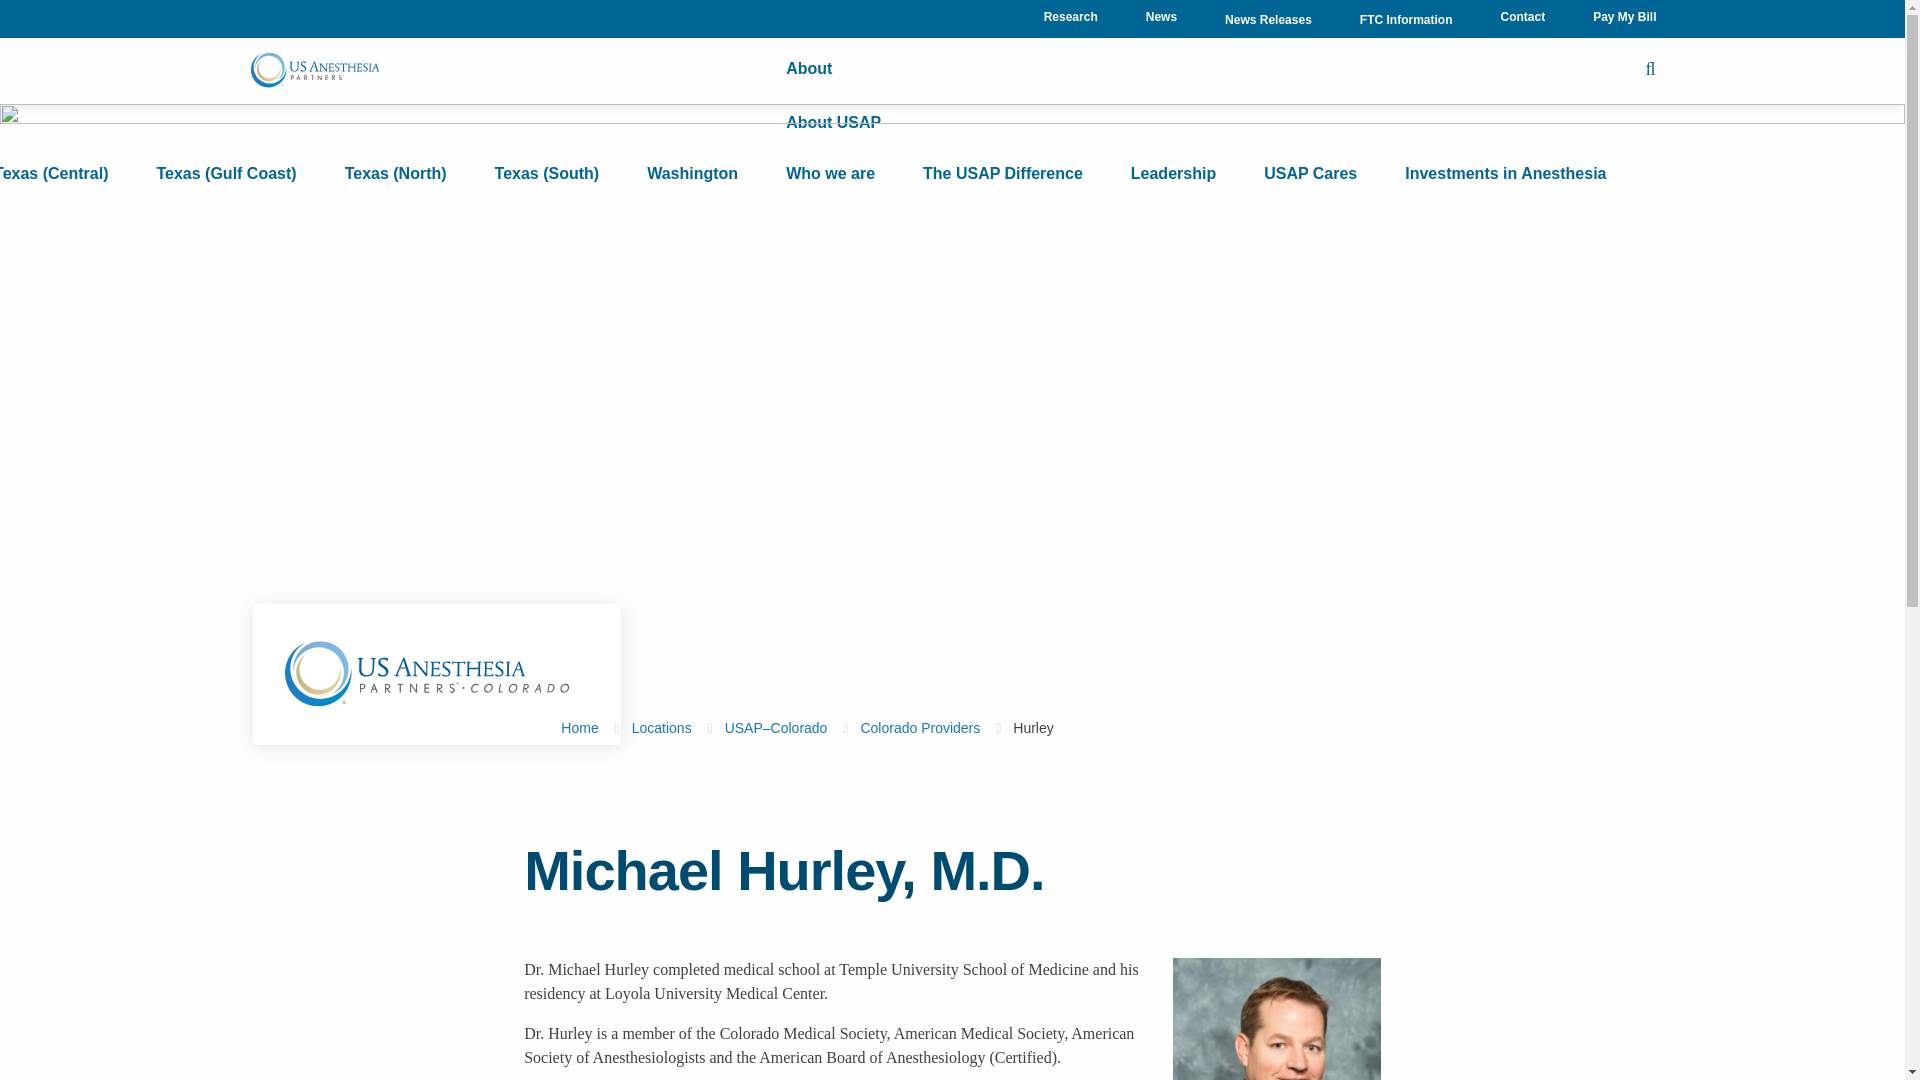 The height and width of the screenshot is (1080, 1920). Describe the element at coordinates (692, 173) in the screenshot. I see `Washington` at that location.